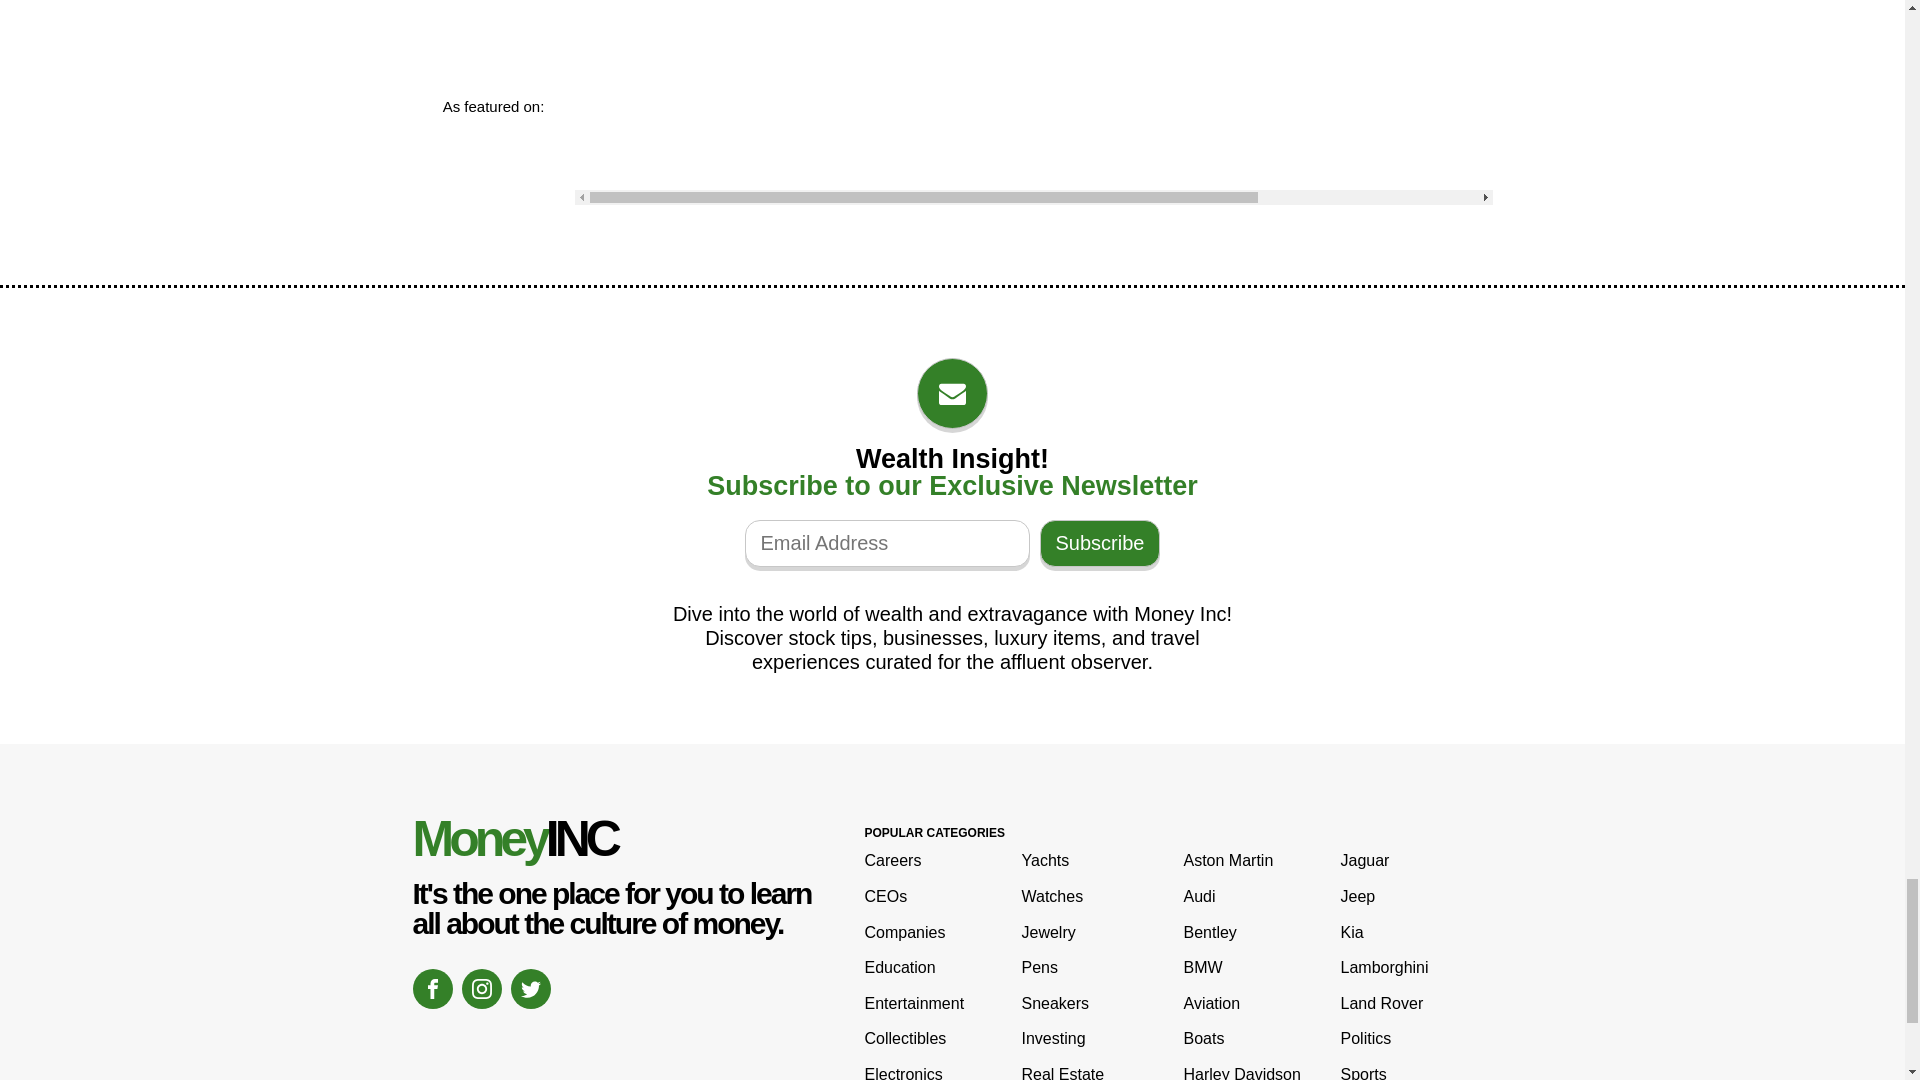  Describe the element at coordinates (1100, 543) in the screenshot. I see `Subscribe` at that location.